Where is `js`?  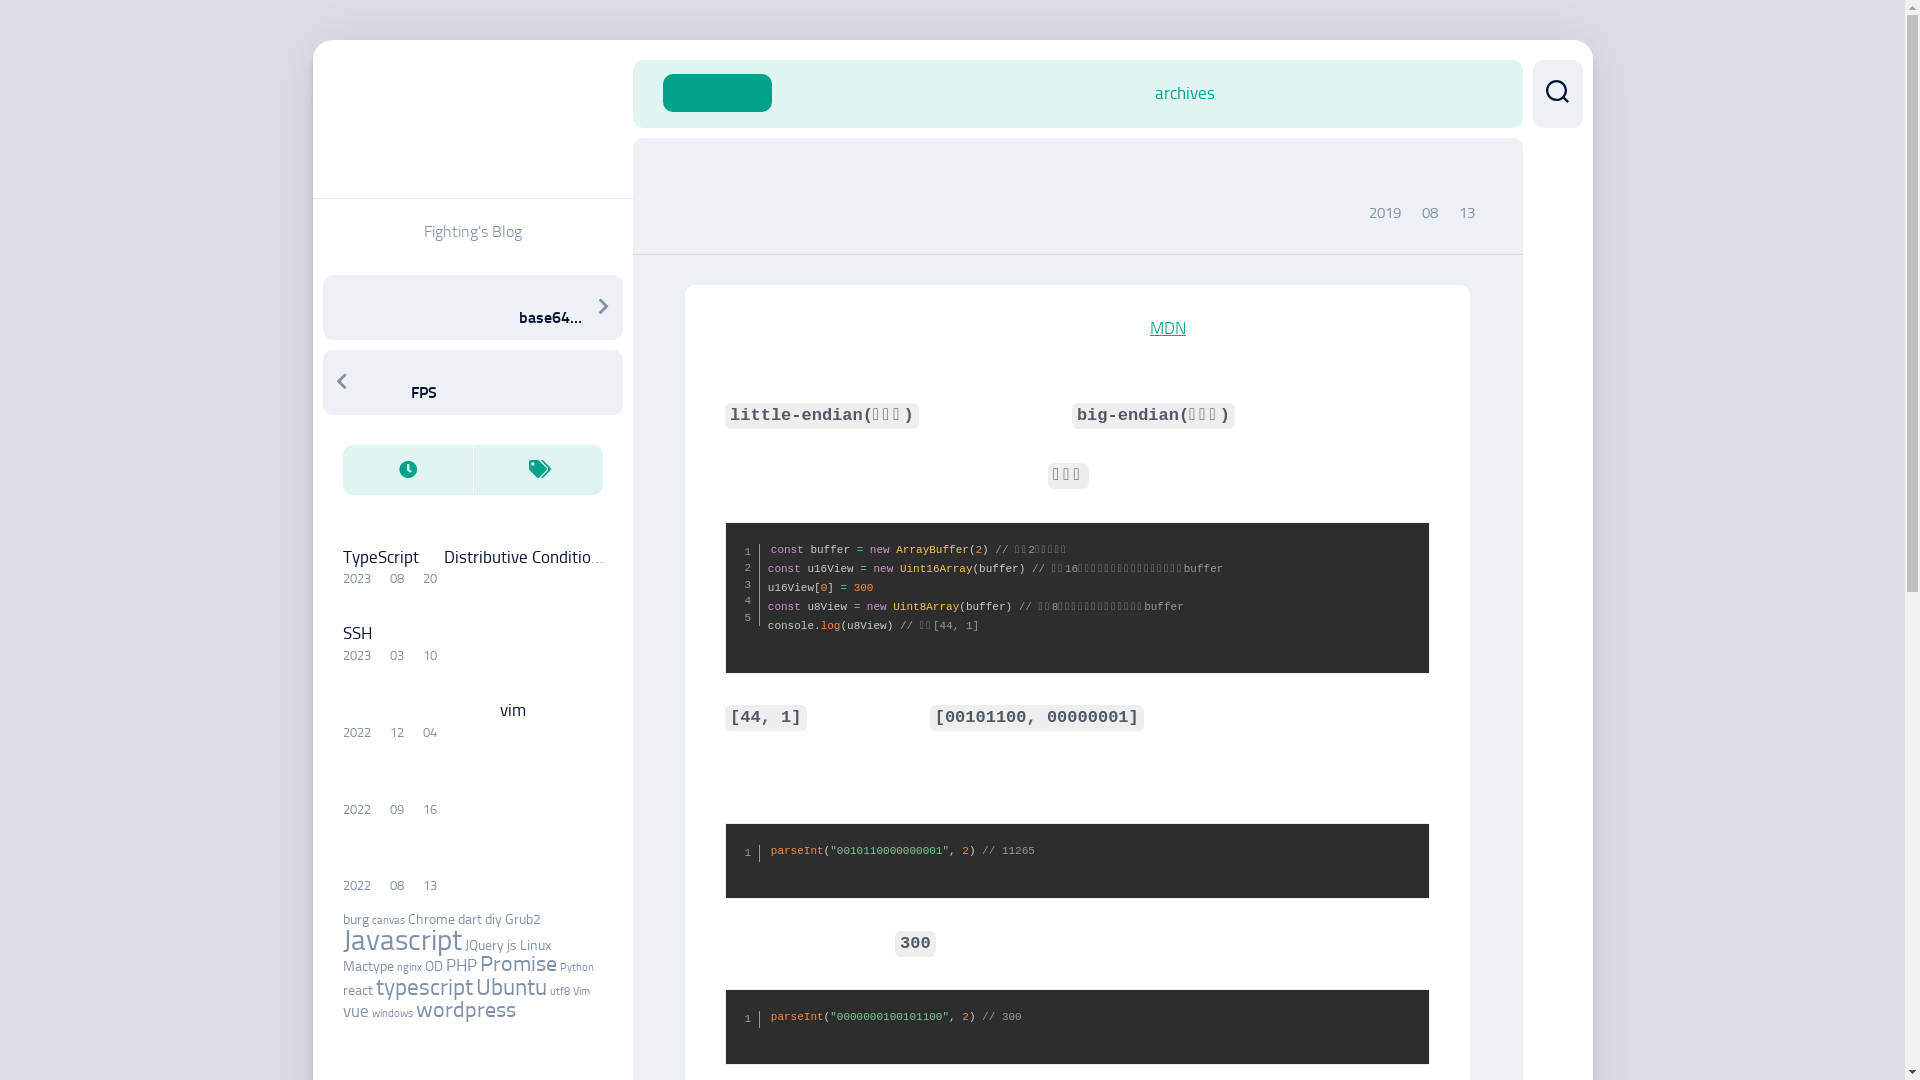
js is located at coordinates (511, 946).